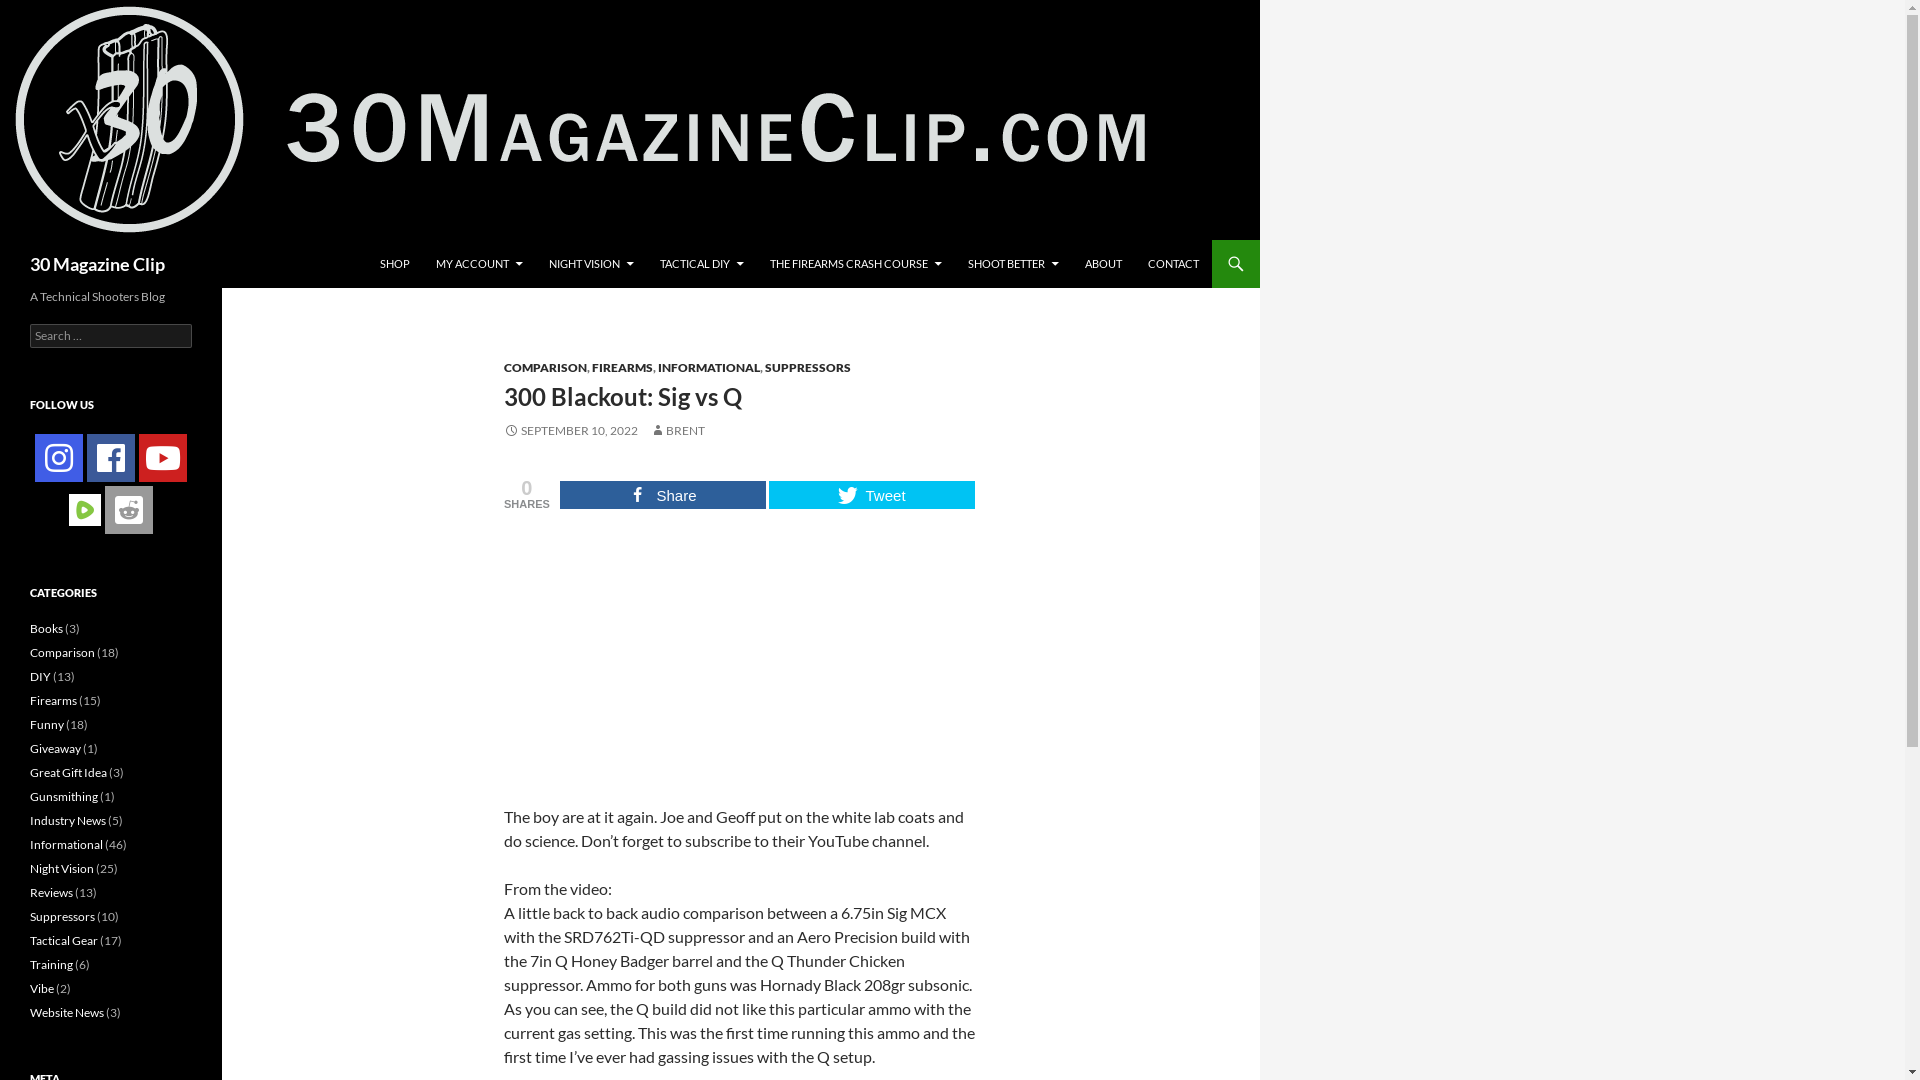  I want to click on Funny, so click(47, 724).